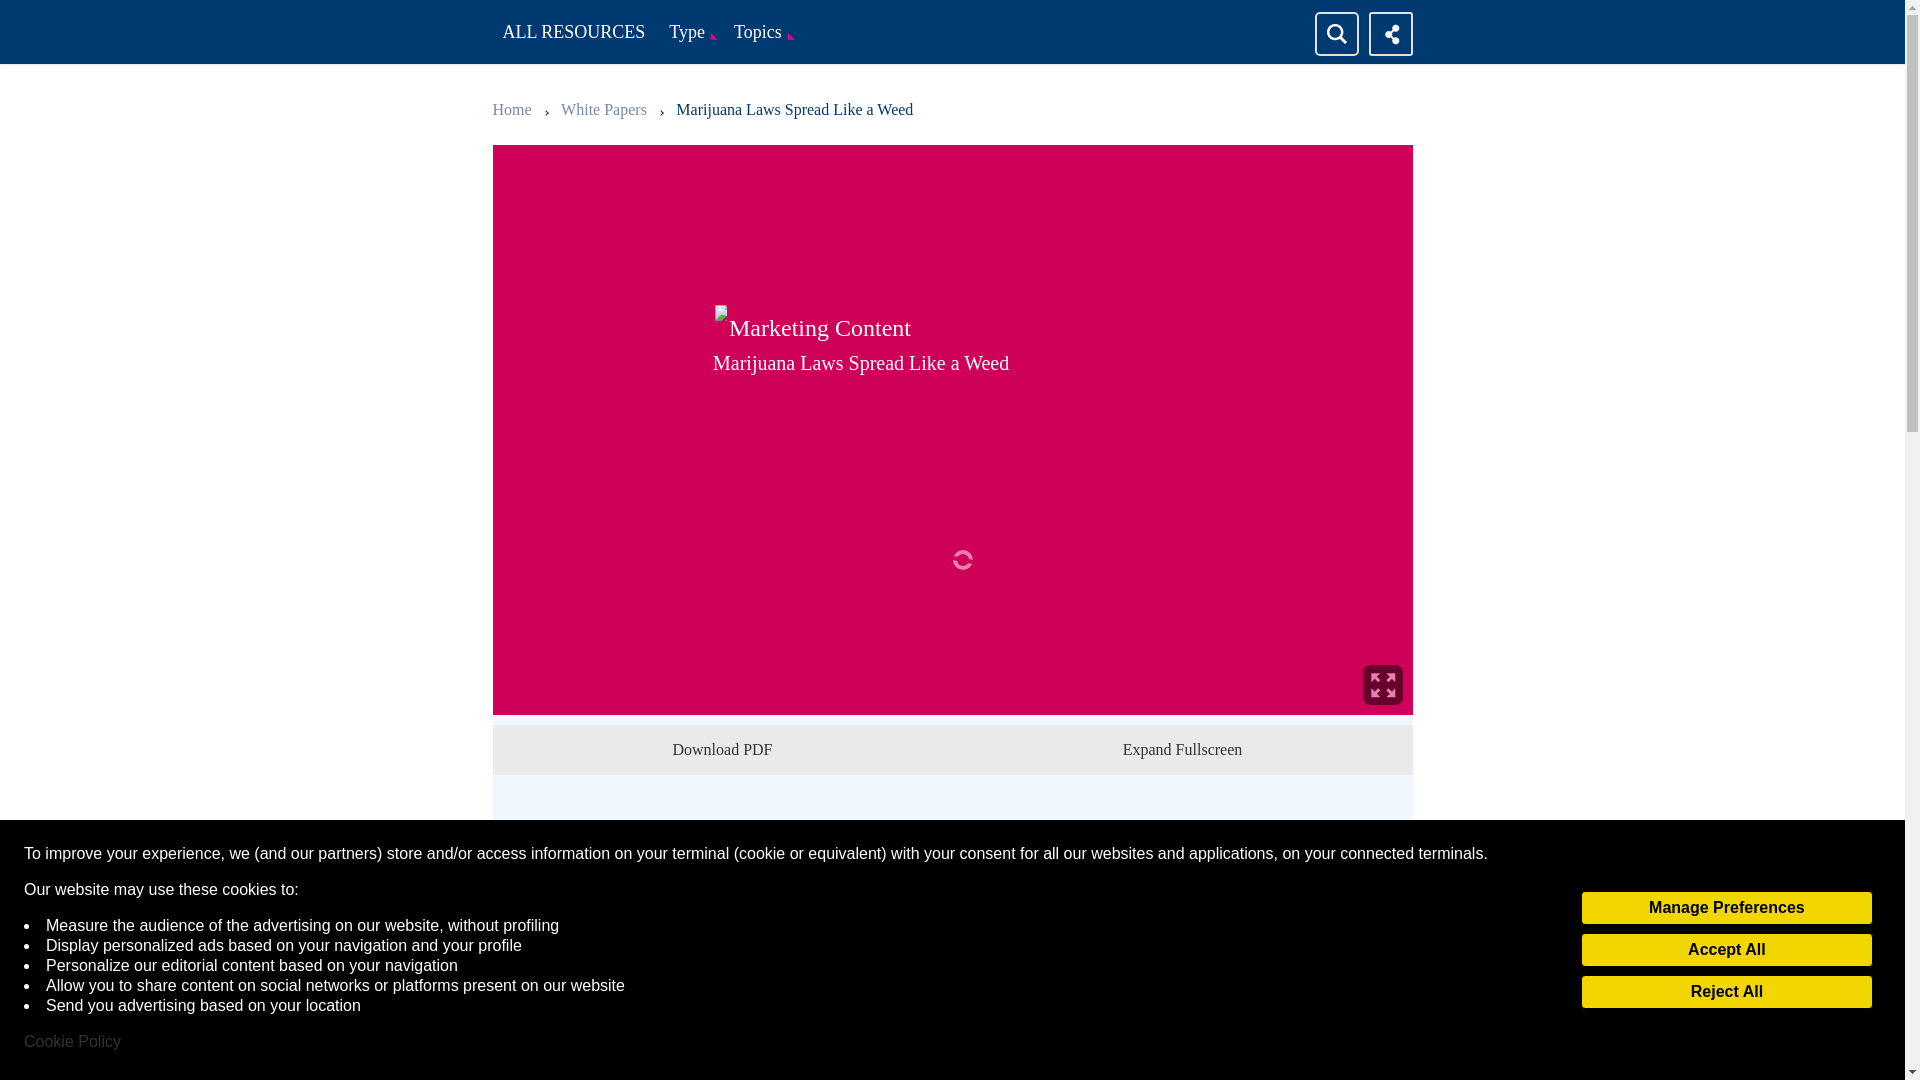 This screenshot has width=1920, height=1080. What do you see at coordinates (760, 32) in the screenshot?
I see `Topics` at bounding box center [760, 32].